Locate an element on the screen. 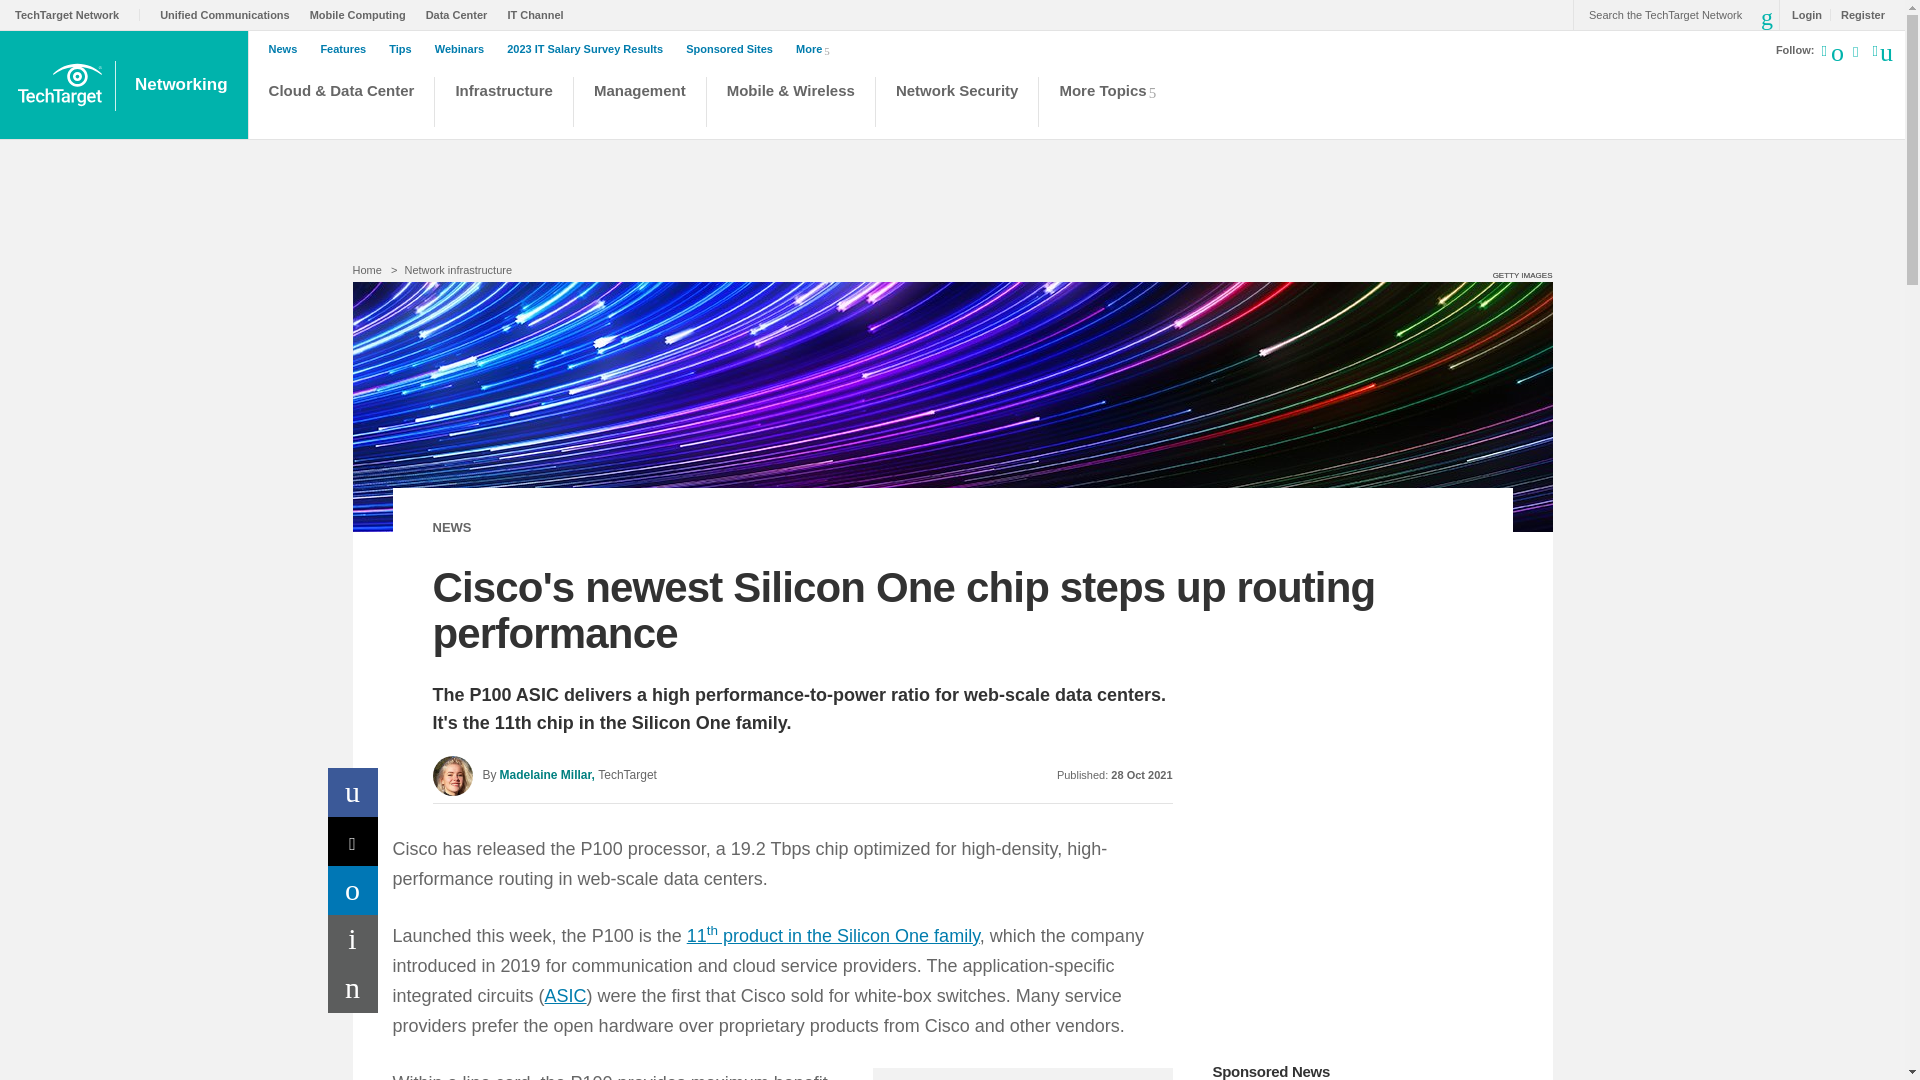  Features is located at coordinates (348, 49).